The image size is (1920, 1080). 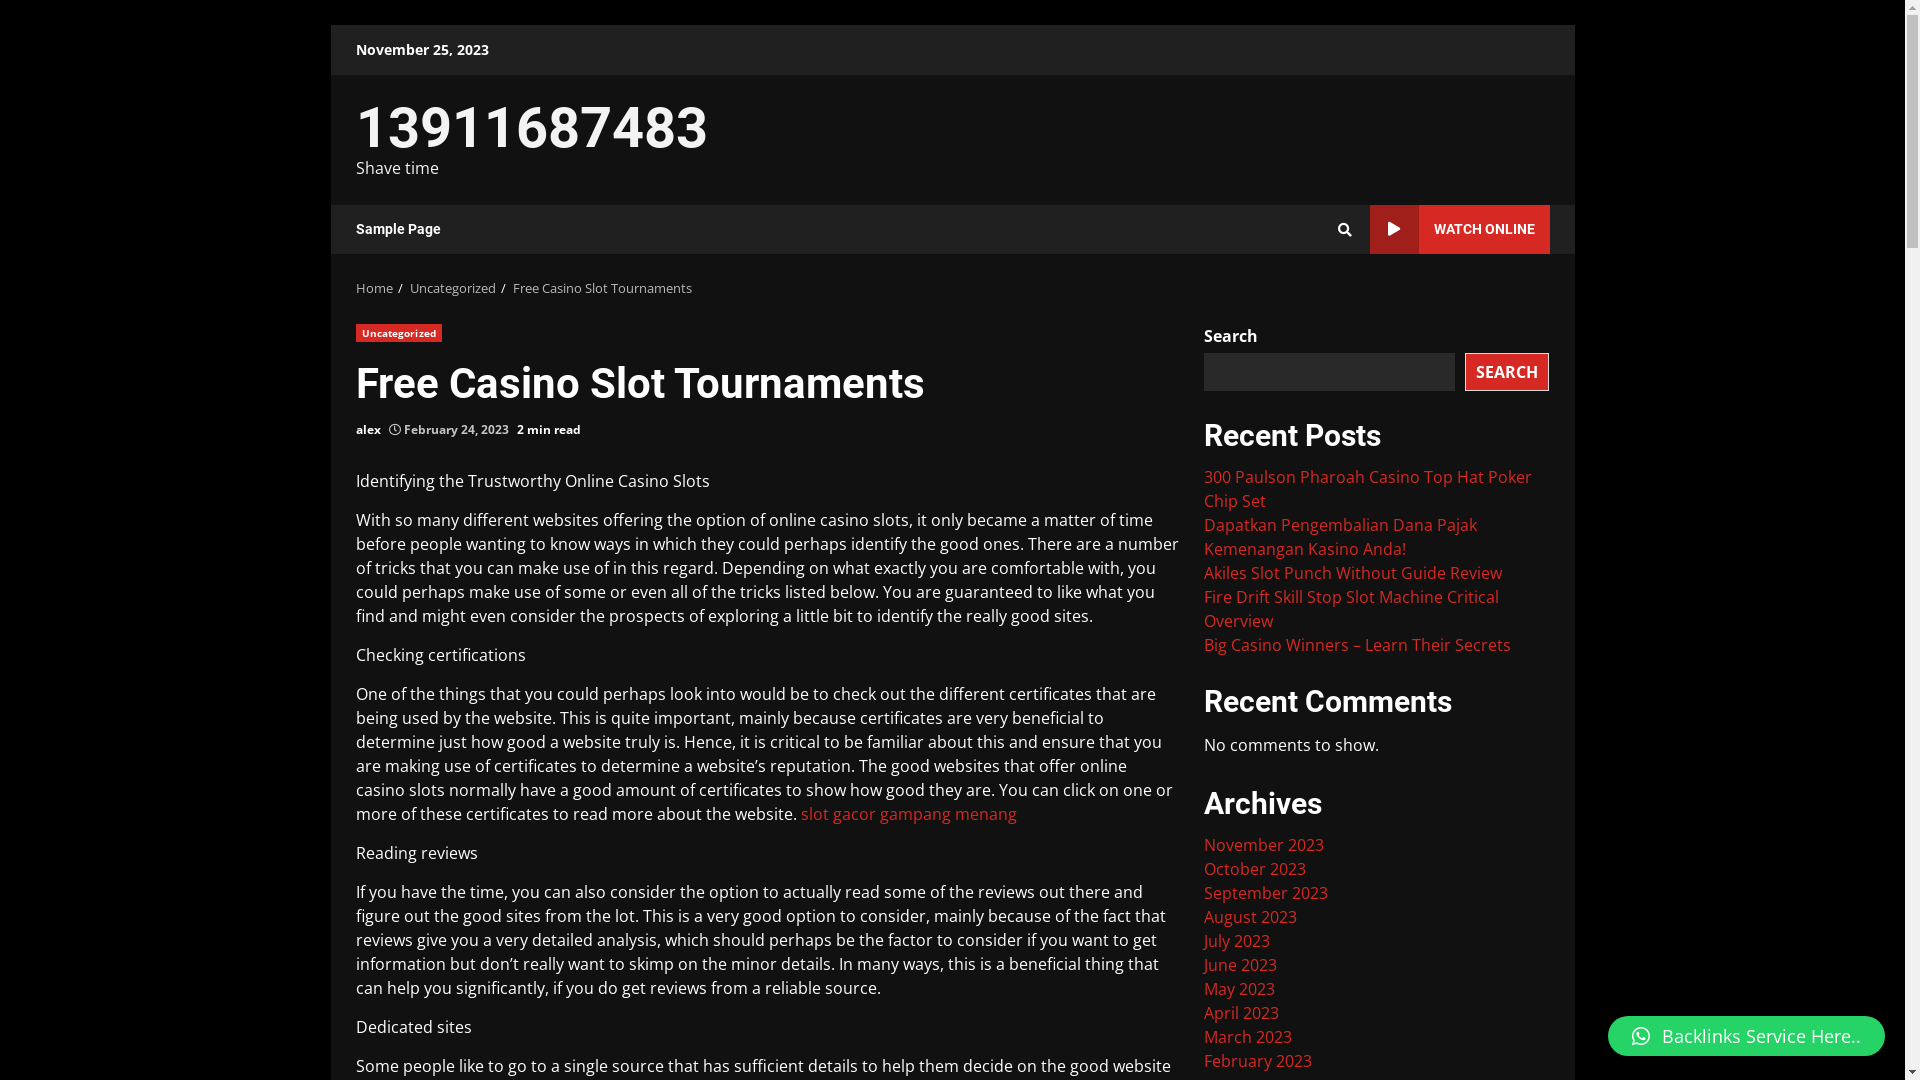 I want to click on May 2023, so click(x=1240, y=989).